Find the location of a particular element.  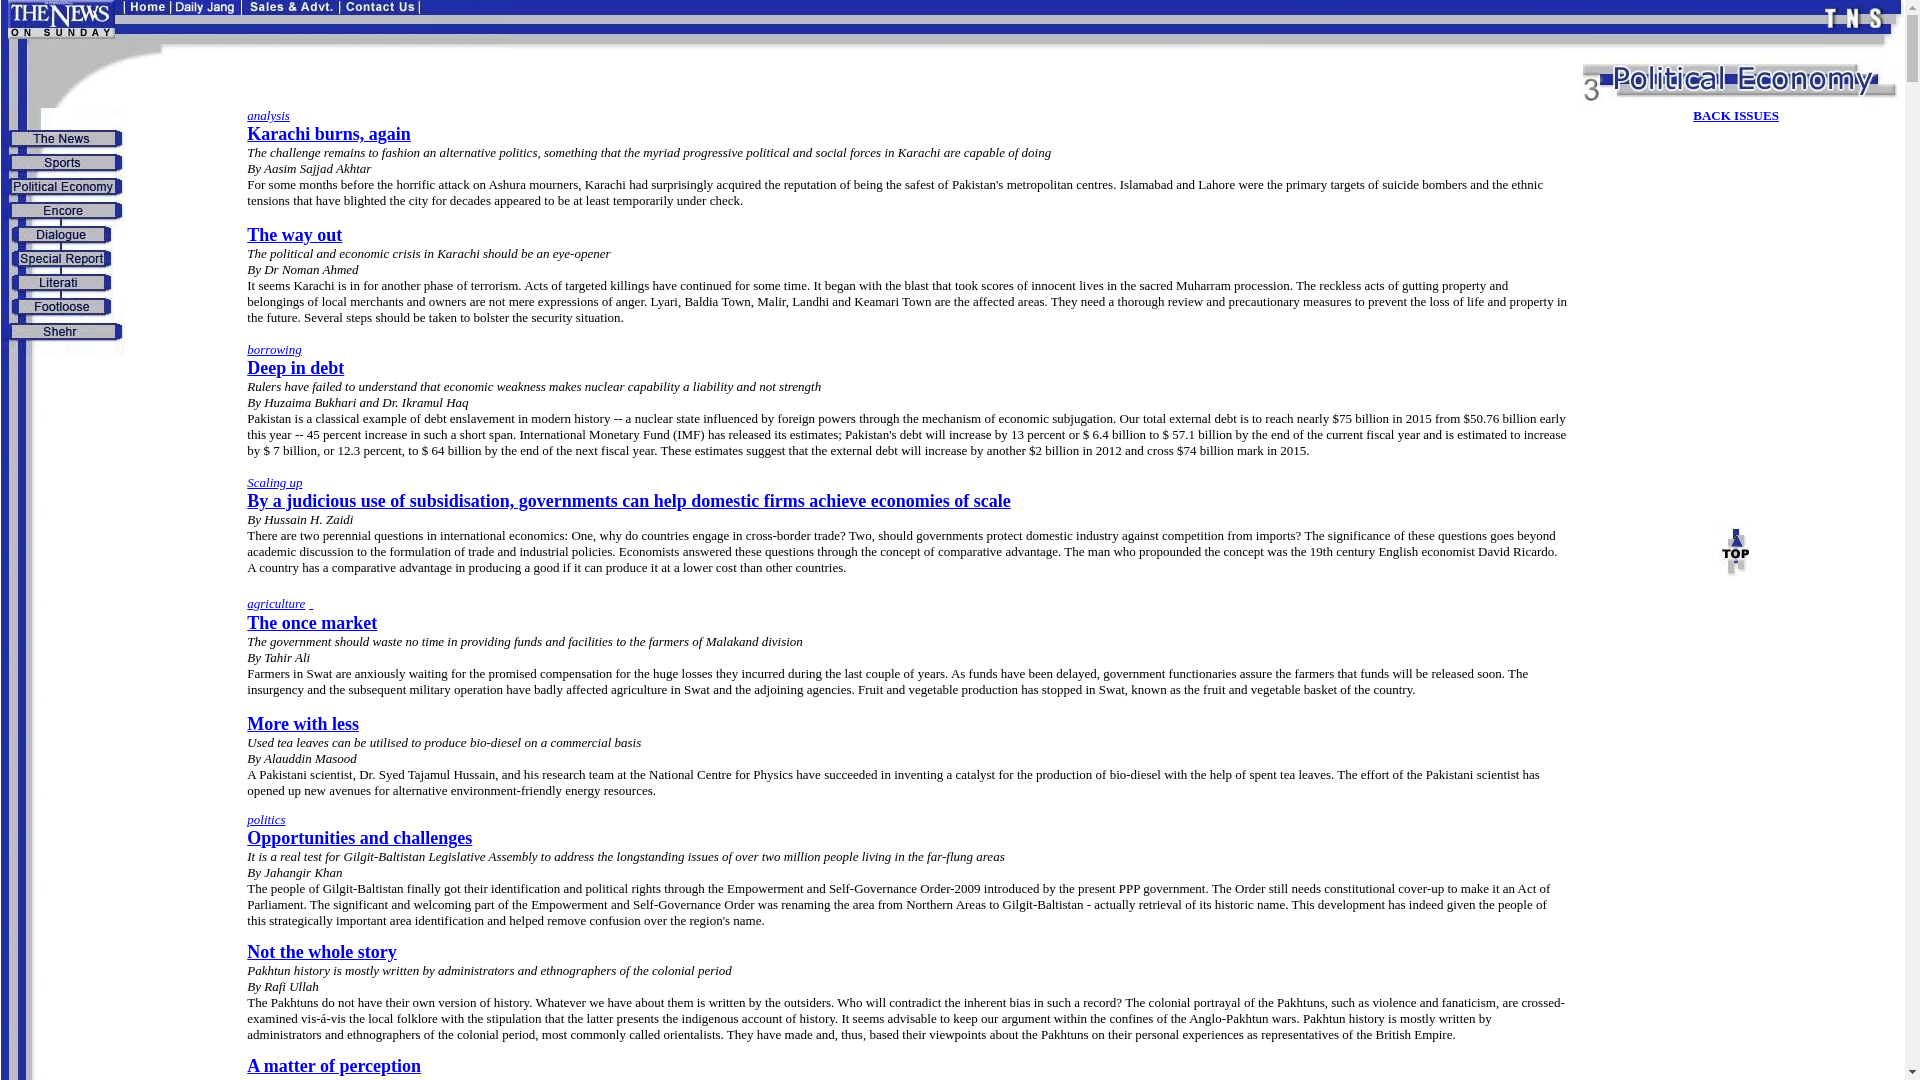

More with less is located at coordinates (328, 124).